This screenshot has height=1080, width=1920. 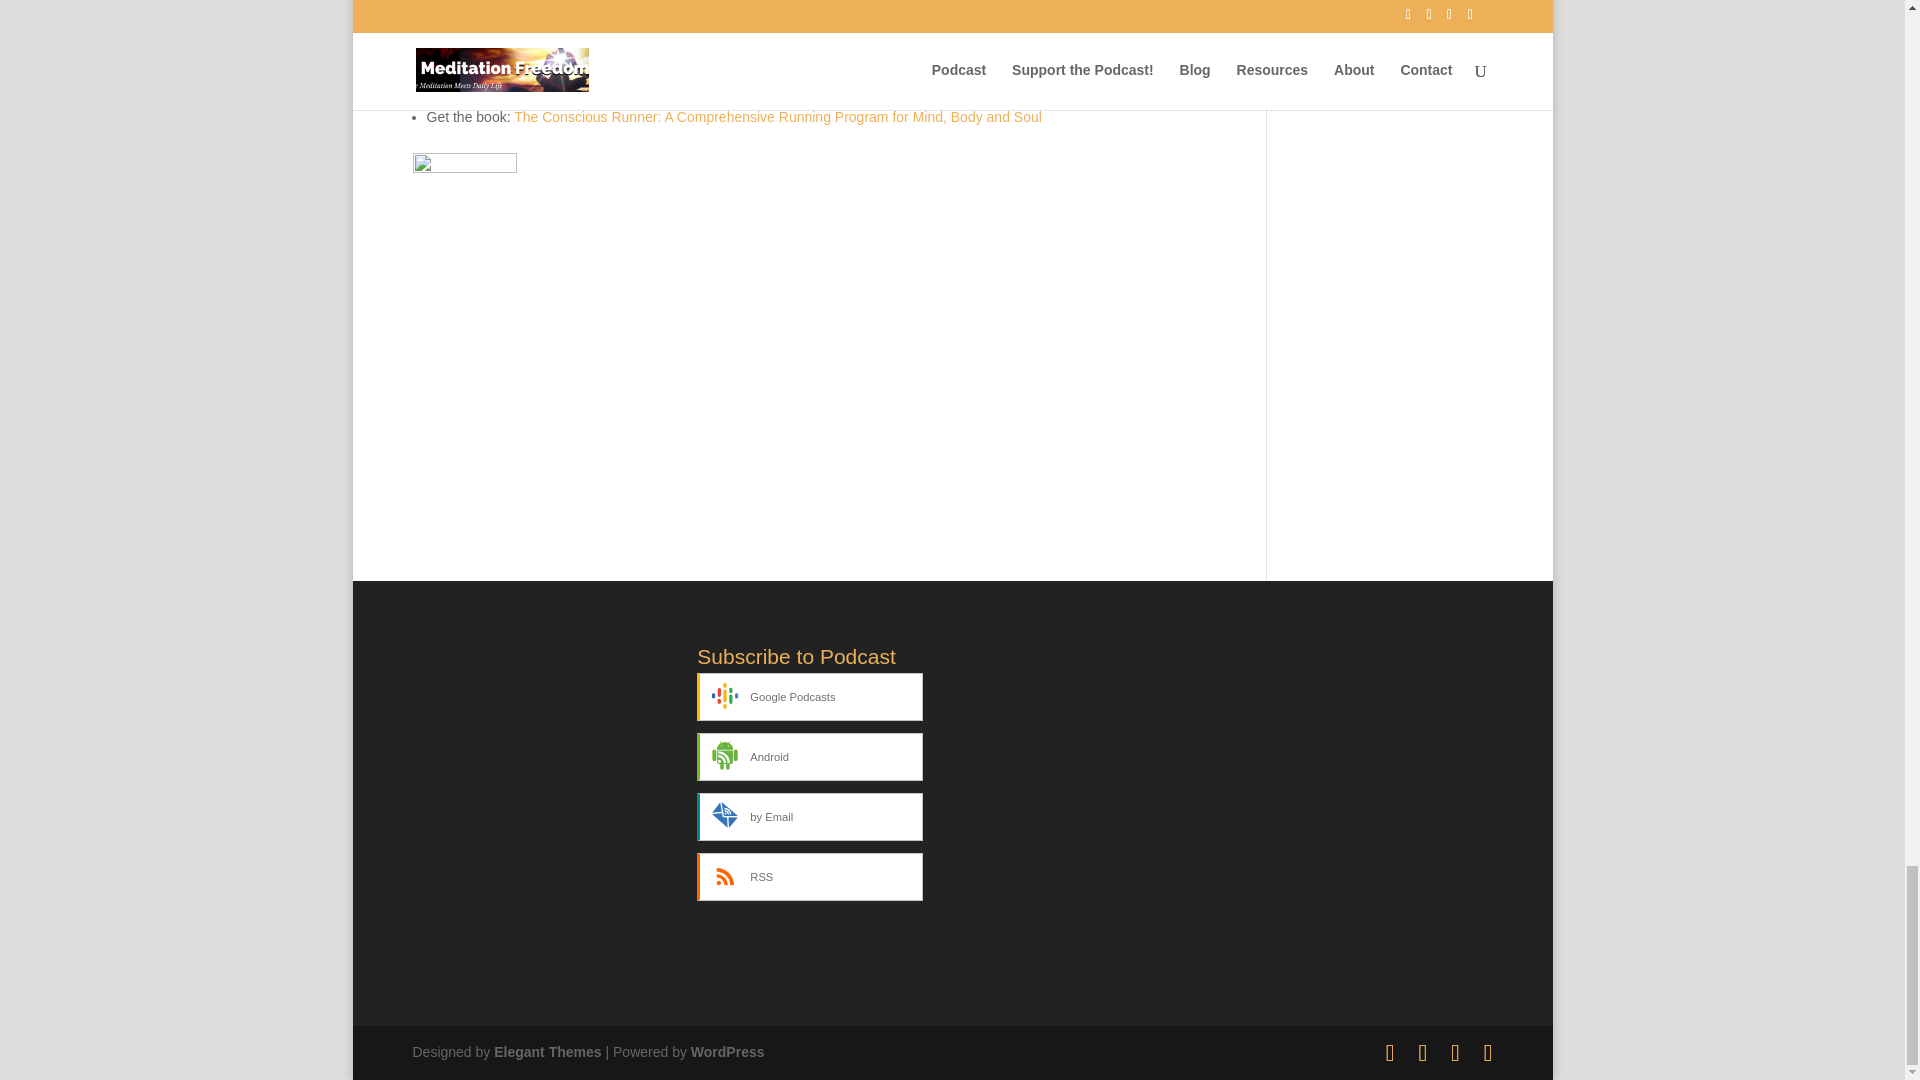 I want to click on The Conscious Runner.com, so click(x=578, y=91).